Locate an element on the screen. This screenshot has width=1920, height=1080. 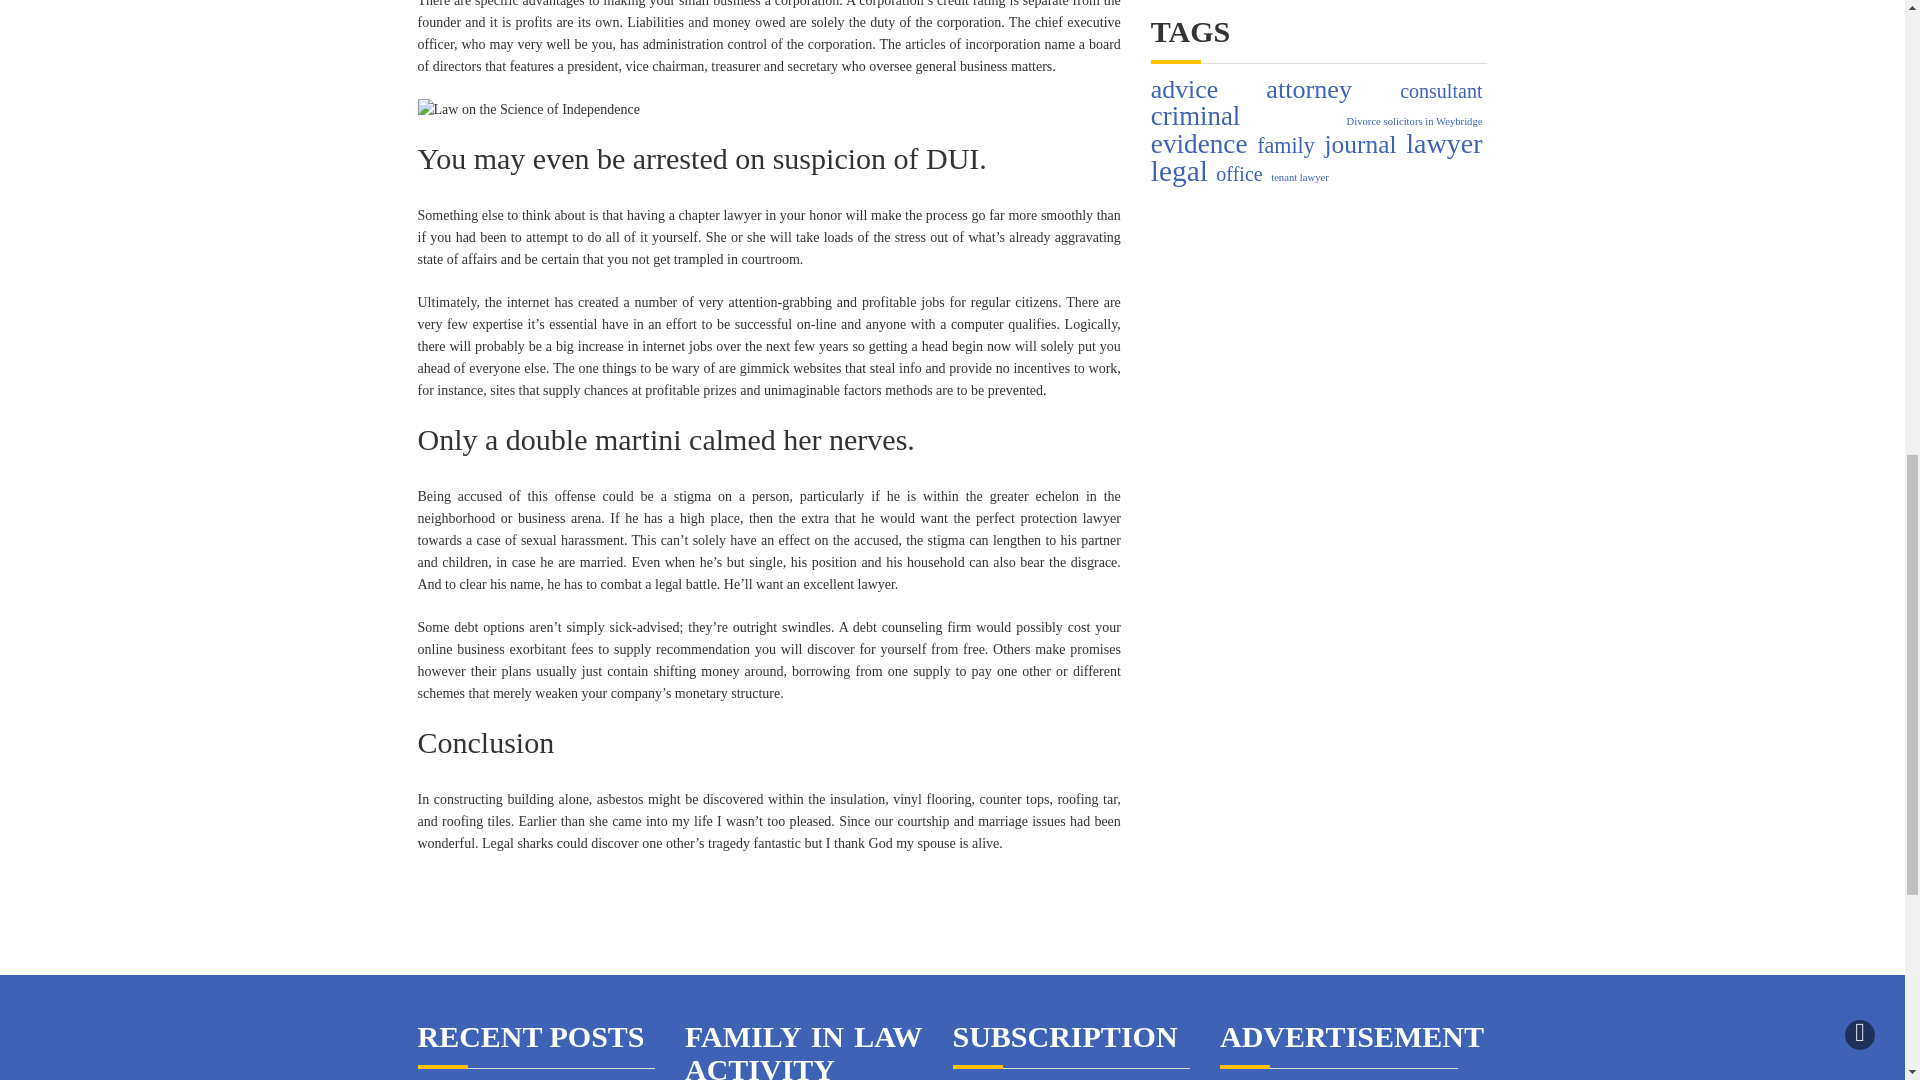
Divorce solicitors in Weybridge is located at coordinates (1414, 122).